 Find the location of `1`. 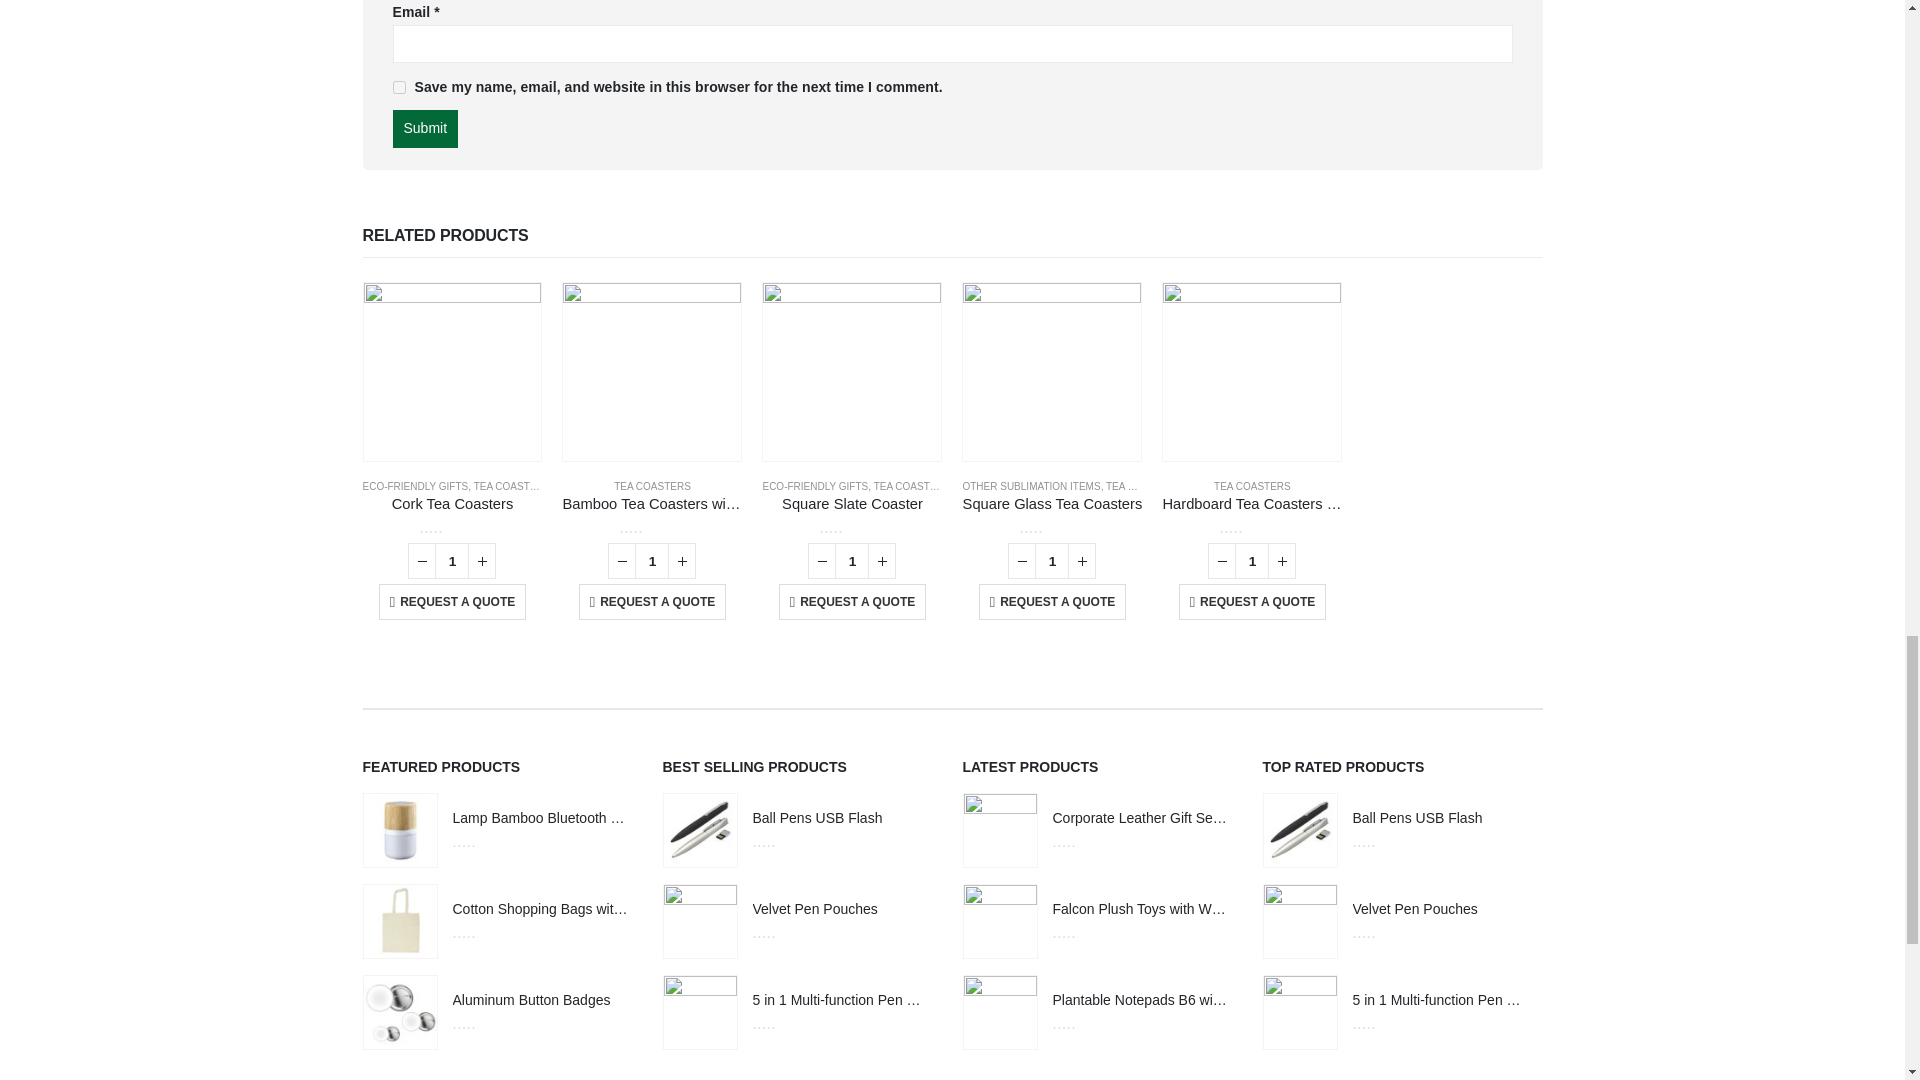

1 is located at coordinates (652, 560).